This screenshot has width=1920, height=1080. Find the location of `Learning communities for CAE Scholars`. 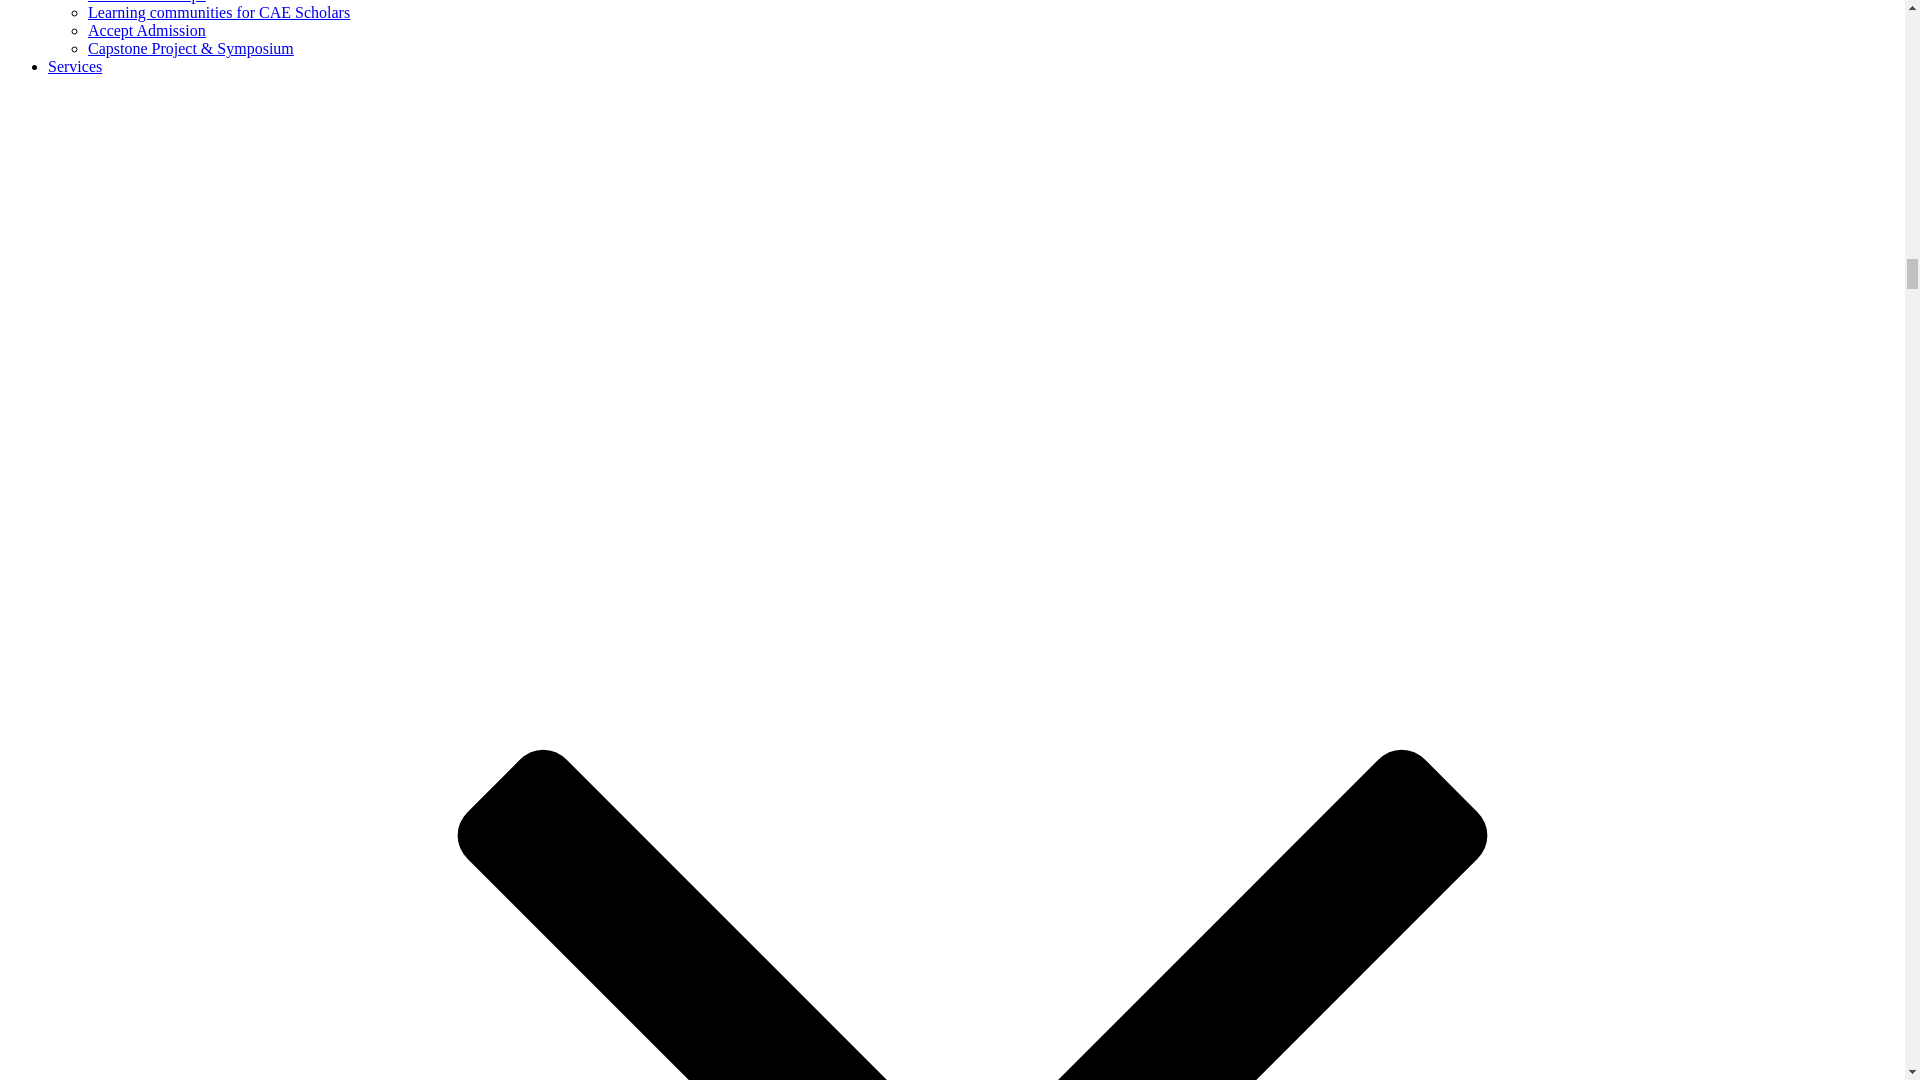

Learning communities for CAE Scholars is located at coordinates (218, 12).